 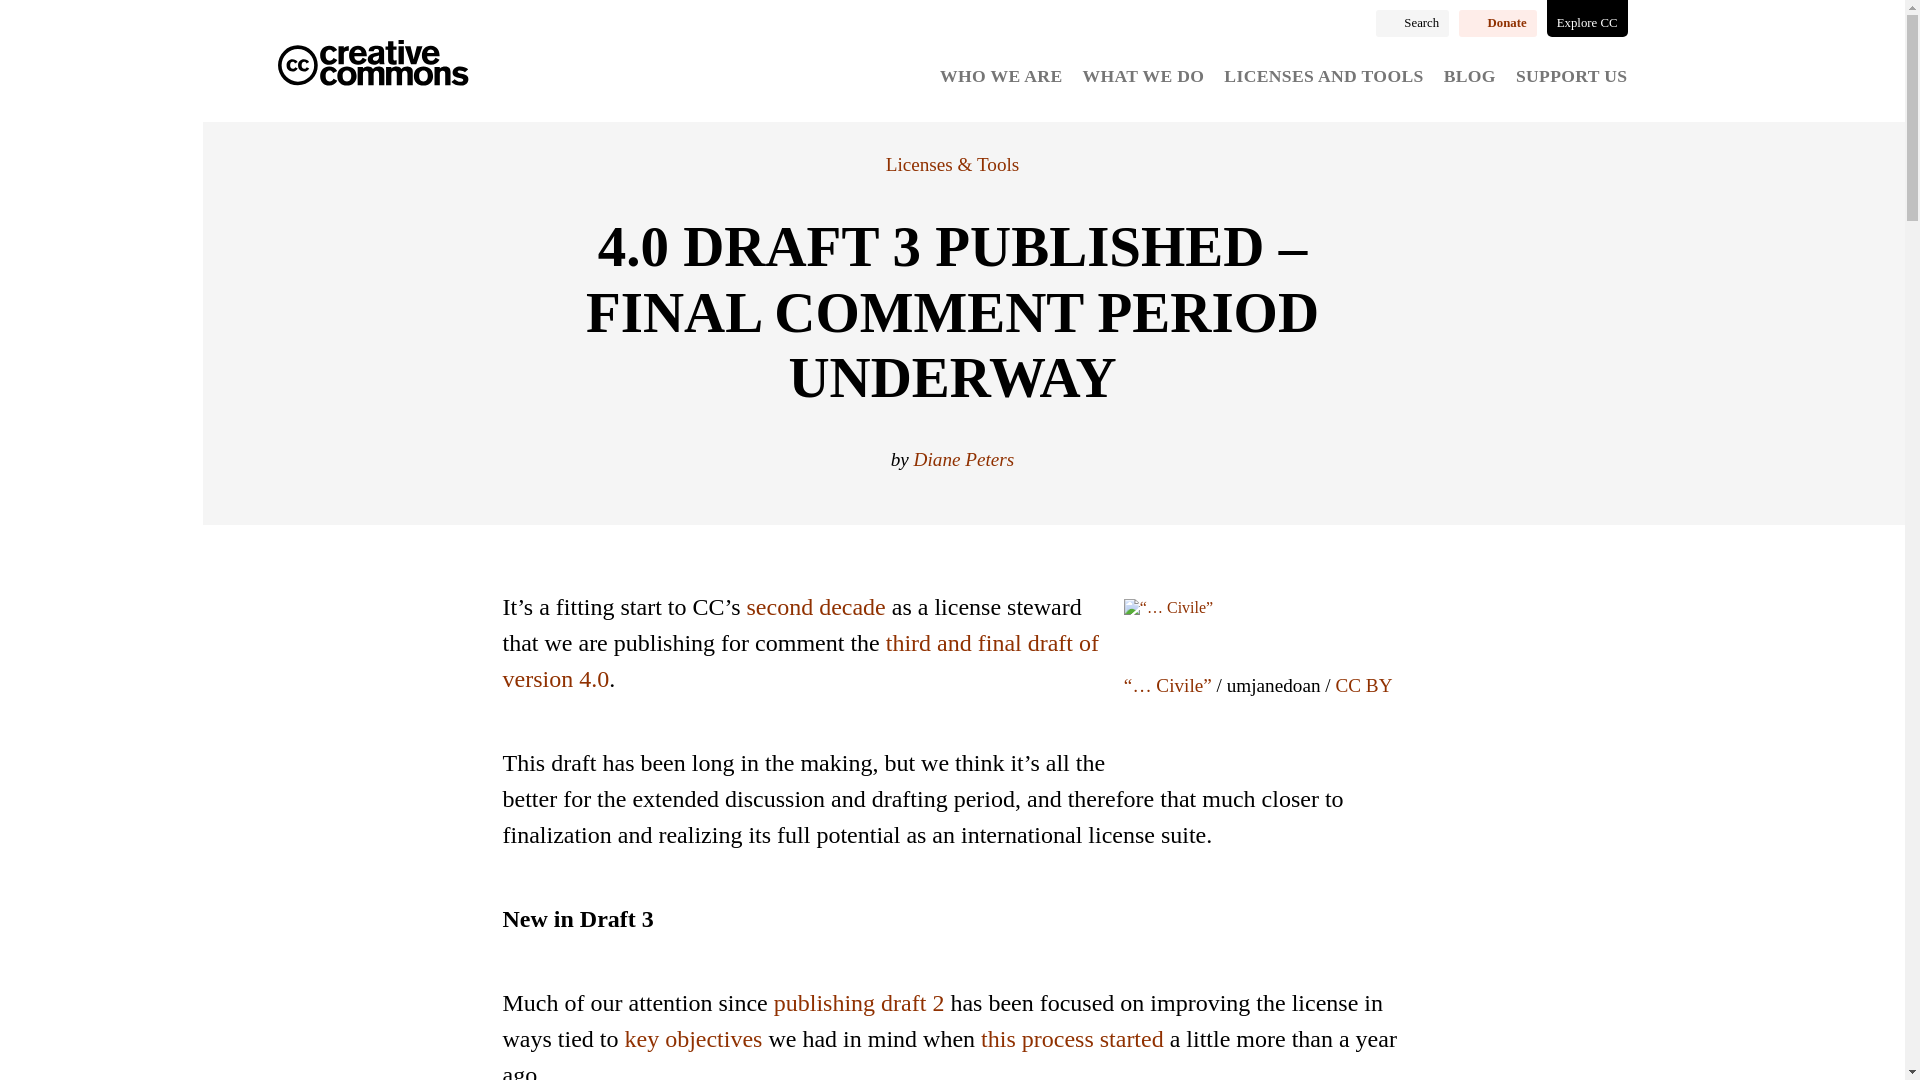 What do you see at coordinates (858, 1003) in the screenshot?
I see `publishing draft 2` at bounding box center [858, 1003].